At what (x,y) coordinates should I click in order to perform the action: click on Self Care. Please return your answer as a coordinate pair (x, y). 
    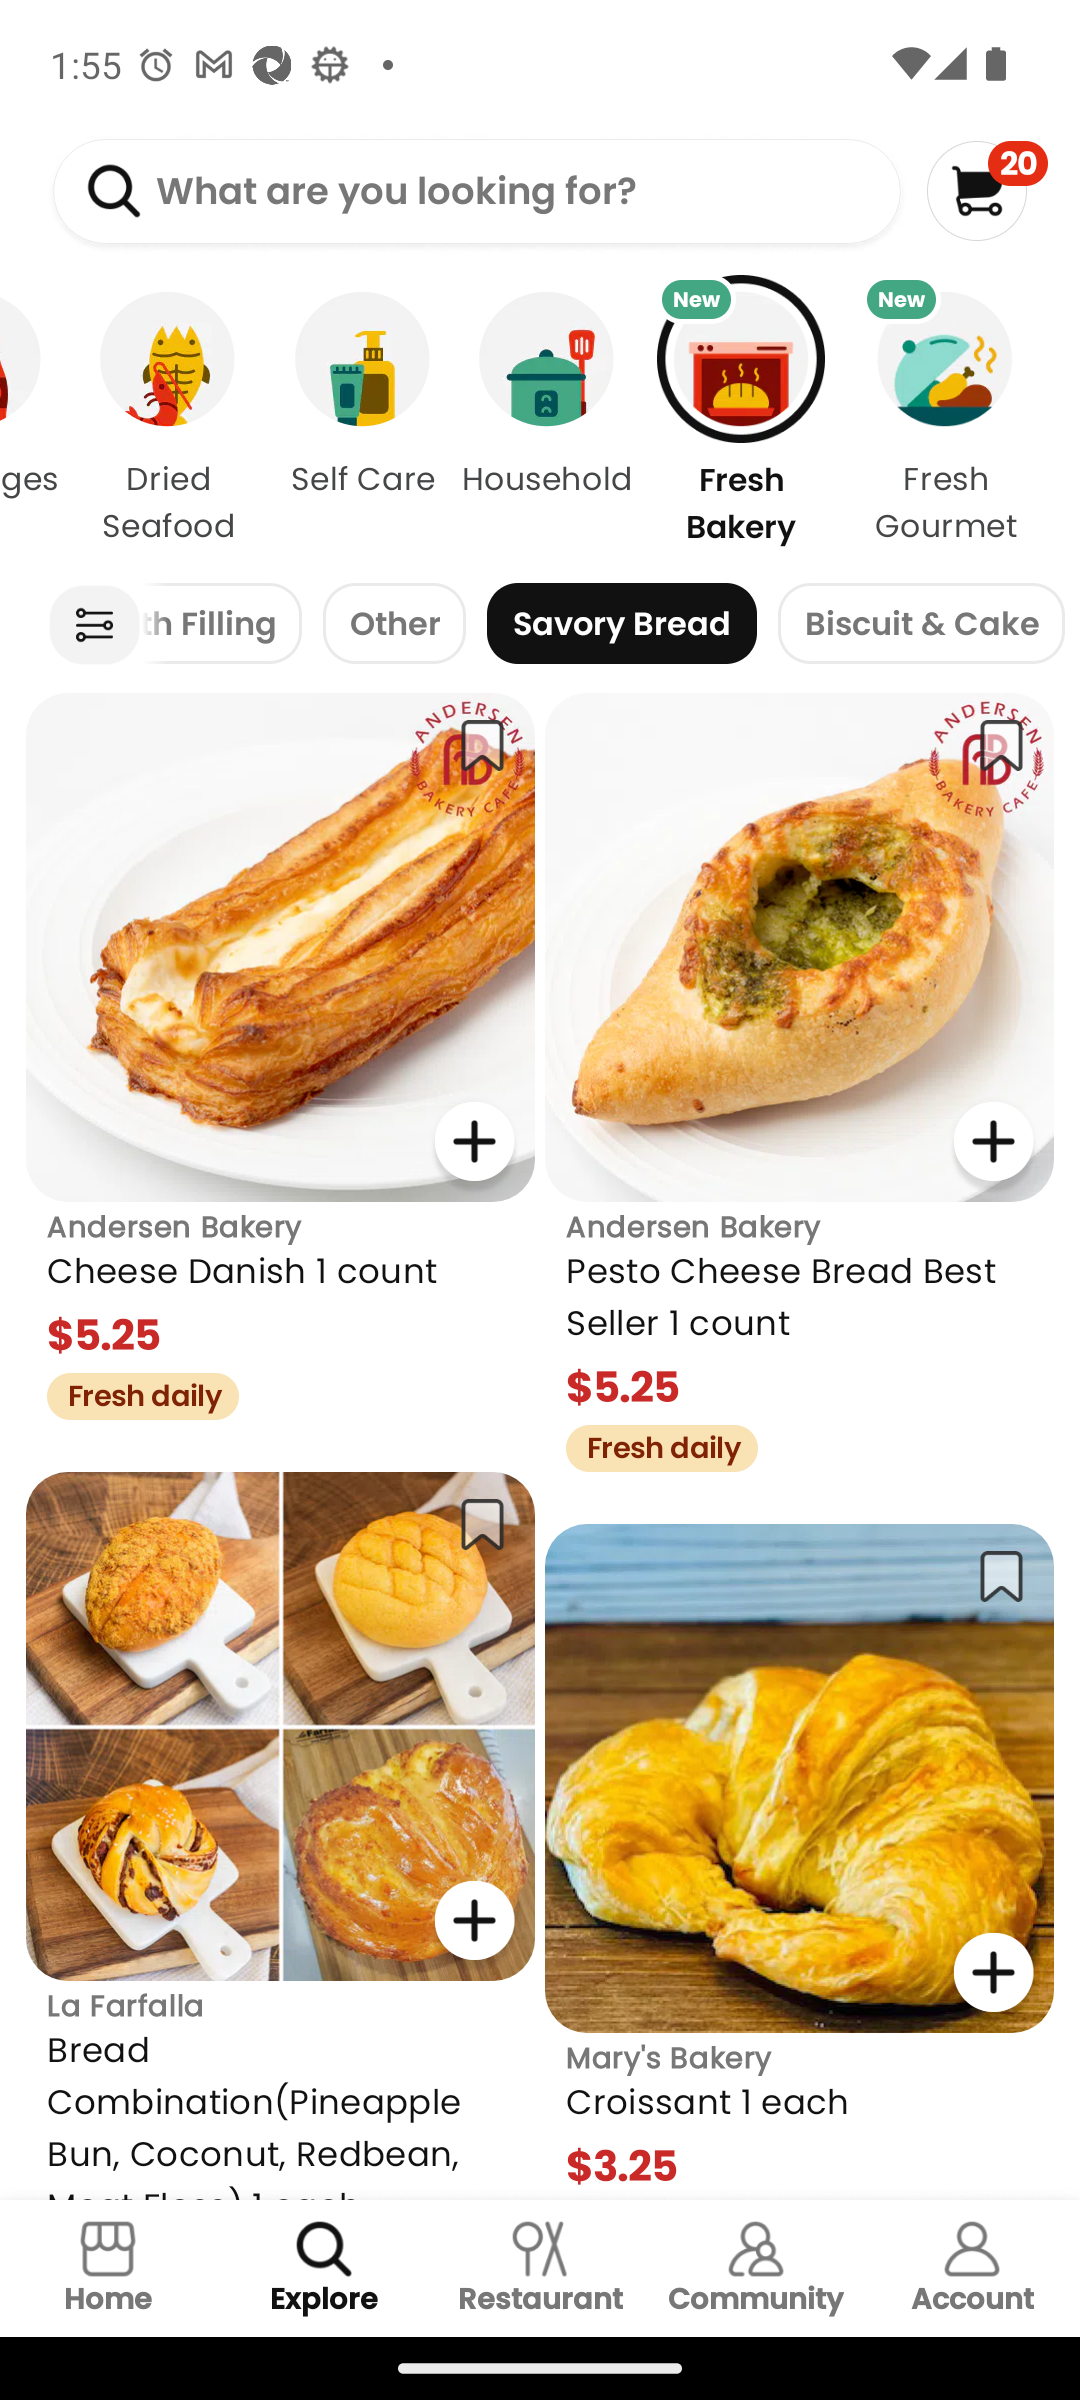
    Looking at the image, I should click on (362, 418).